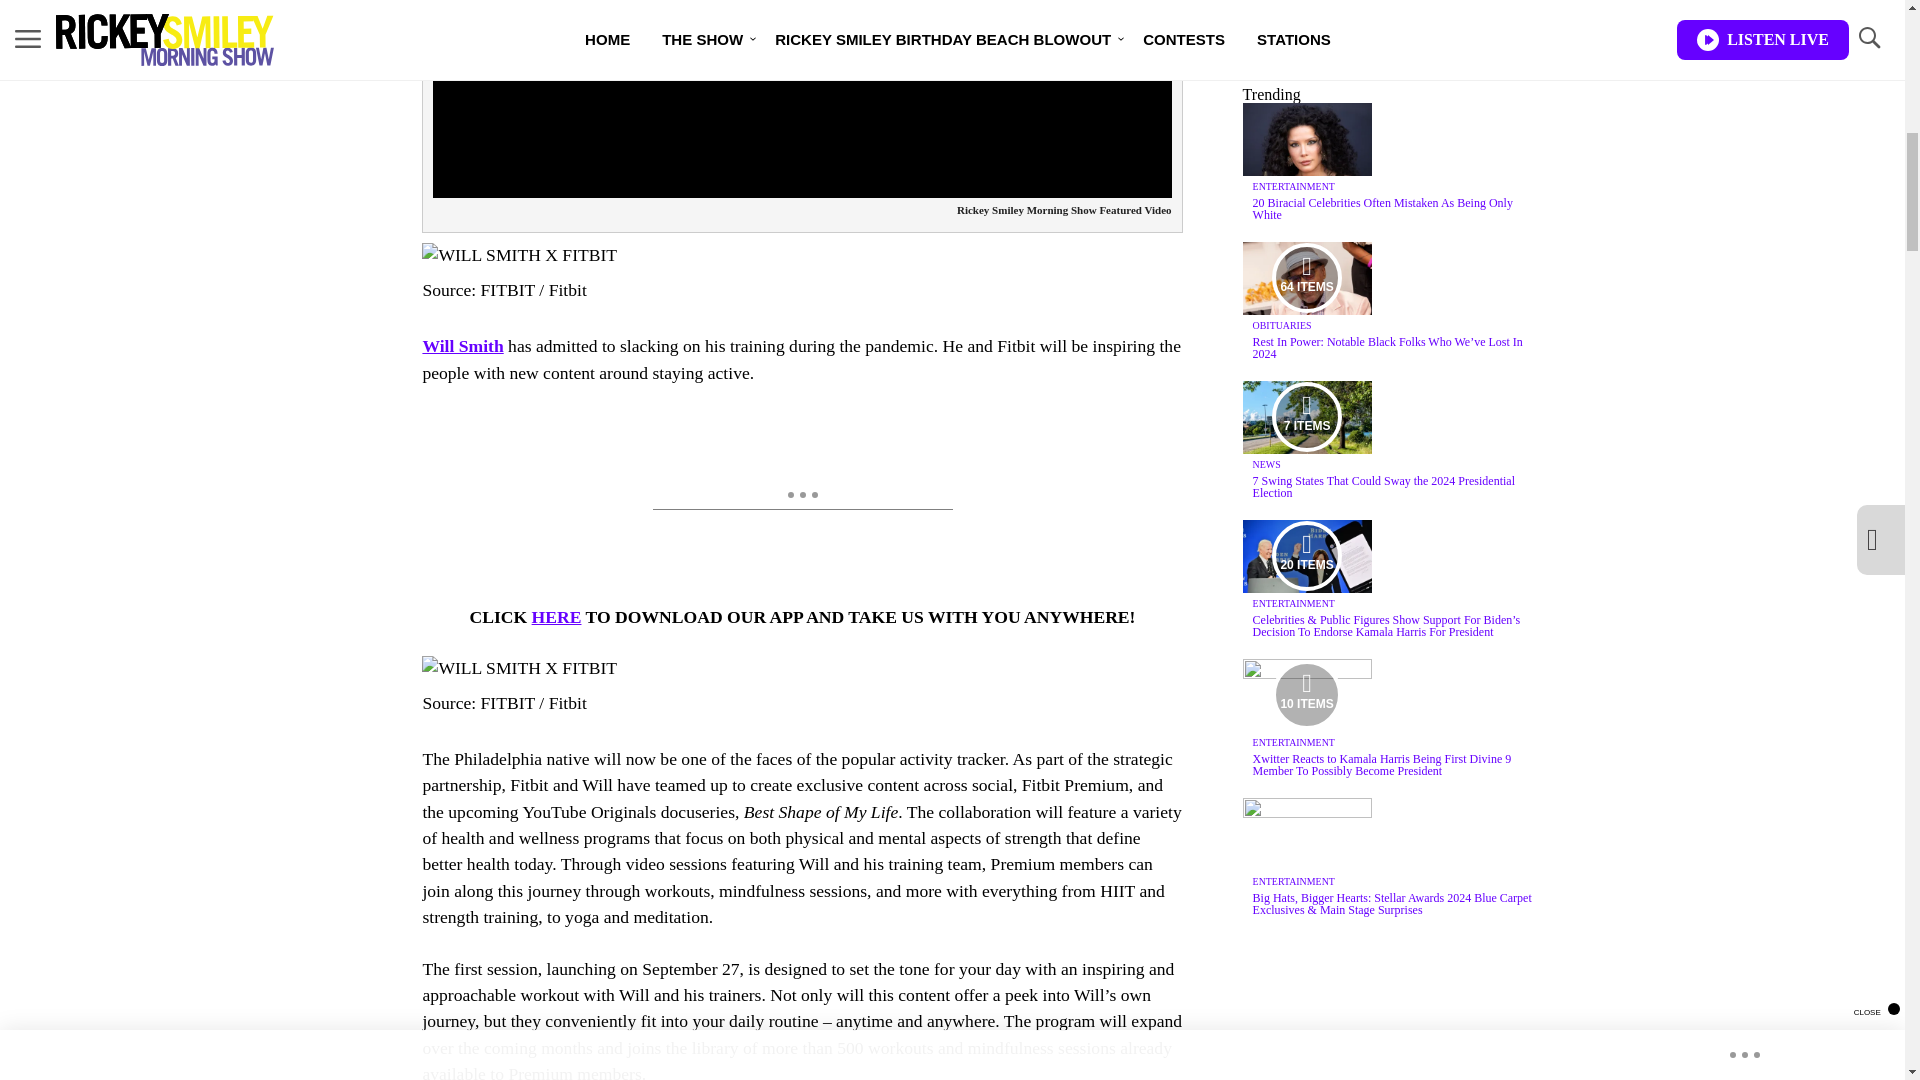 Image resolution: width=1920 pixels, height=1080 pixels. I want to click on Media Playlist, so click(1306, 555).